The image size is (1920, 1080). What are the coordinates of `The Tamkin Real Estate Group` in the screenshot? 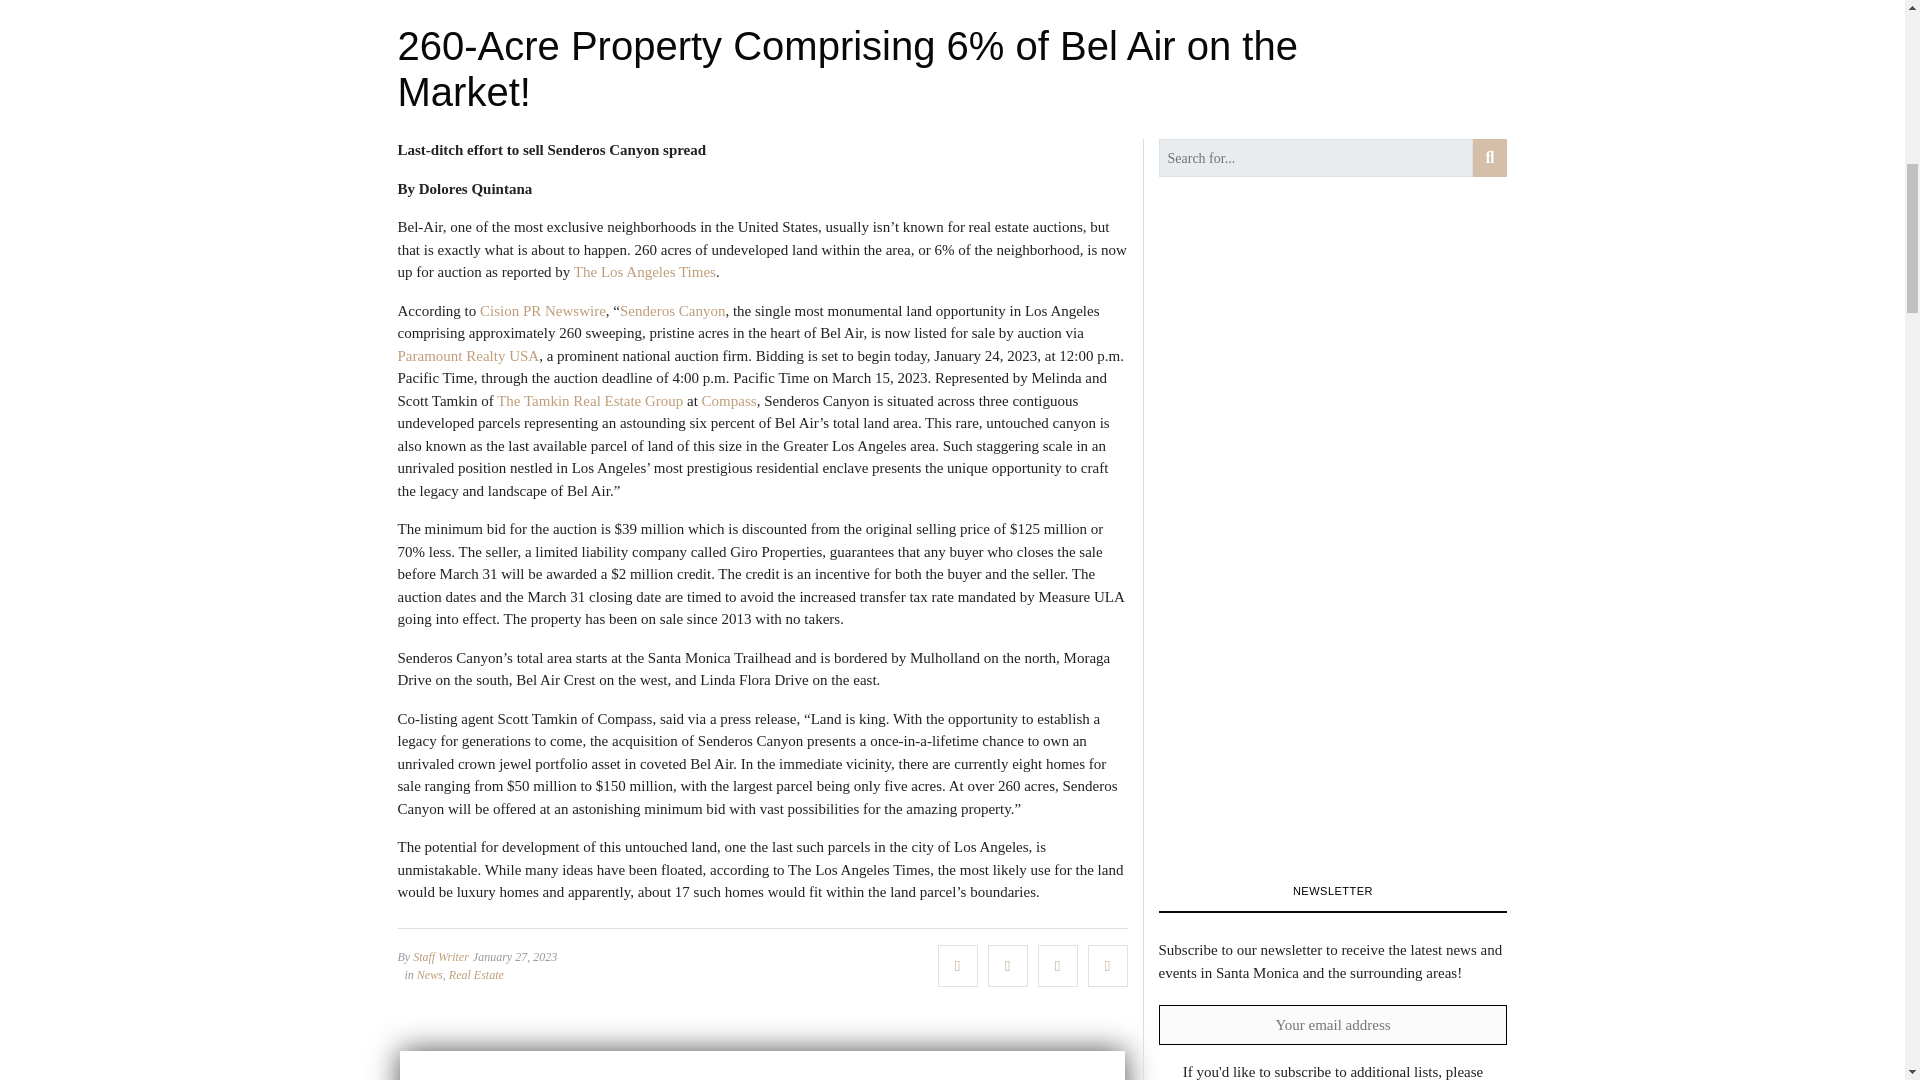 It's located at (590, 400).